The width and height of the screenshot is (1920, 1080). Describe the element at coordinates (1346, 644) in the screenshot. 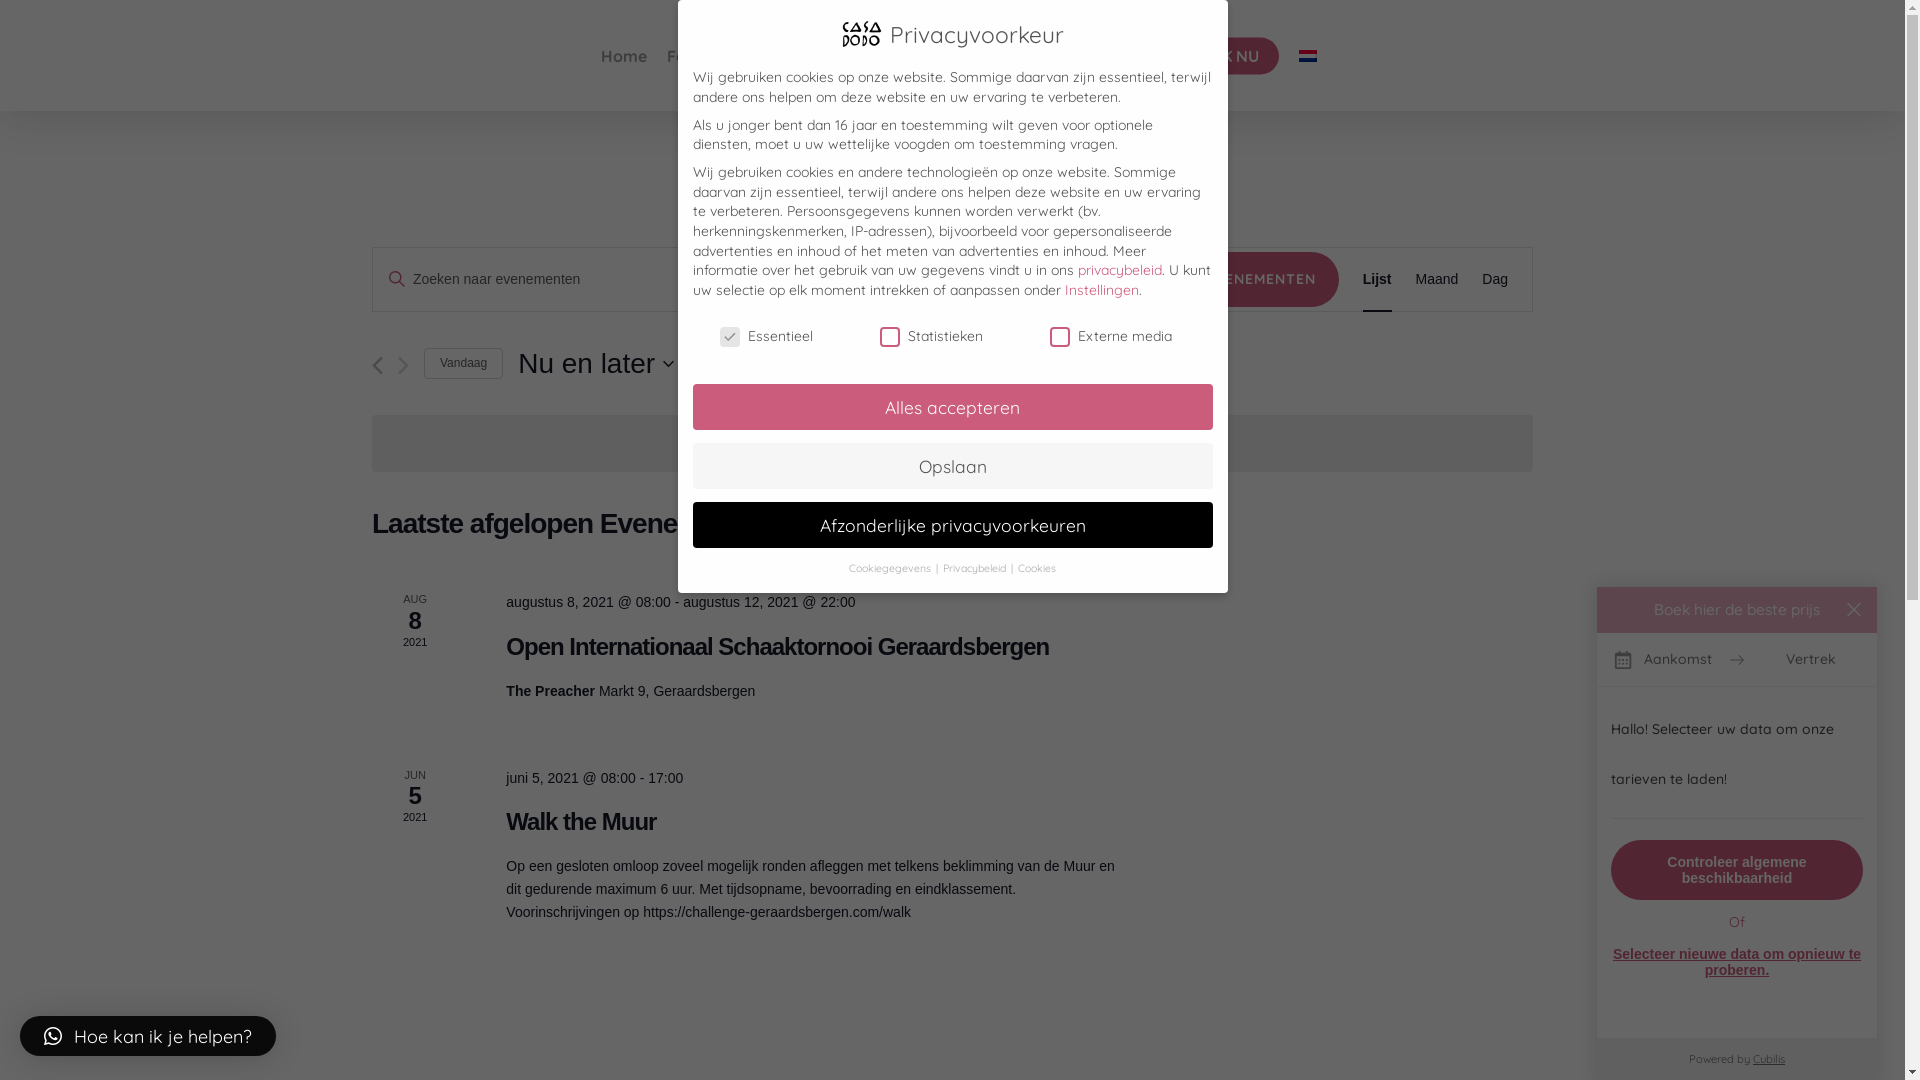

I see `info@casadodo.be` at that location.